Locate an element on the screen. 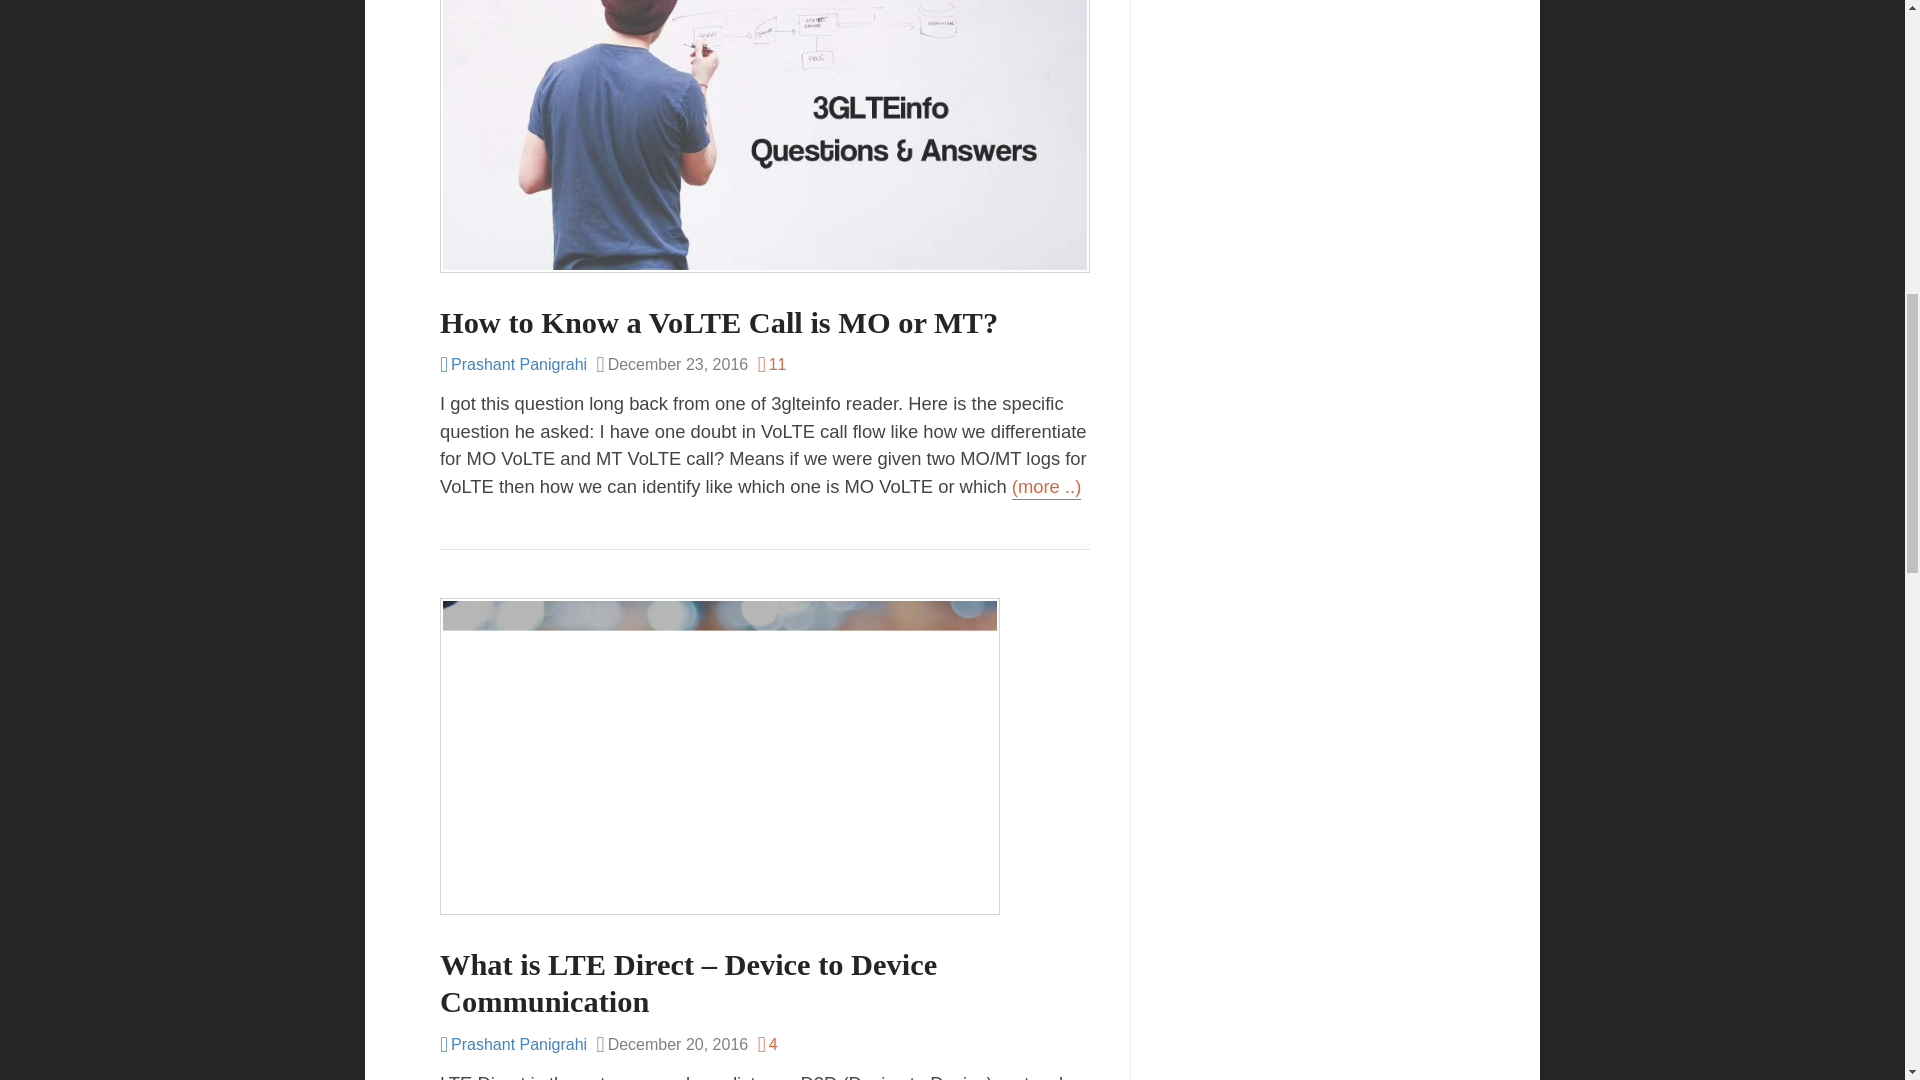 The height and width of the screenshot is (1080, 1920). Prashant Panigrahi is located at coordinates (513, 1044).